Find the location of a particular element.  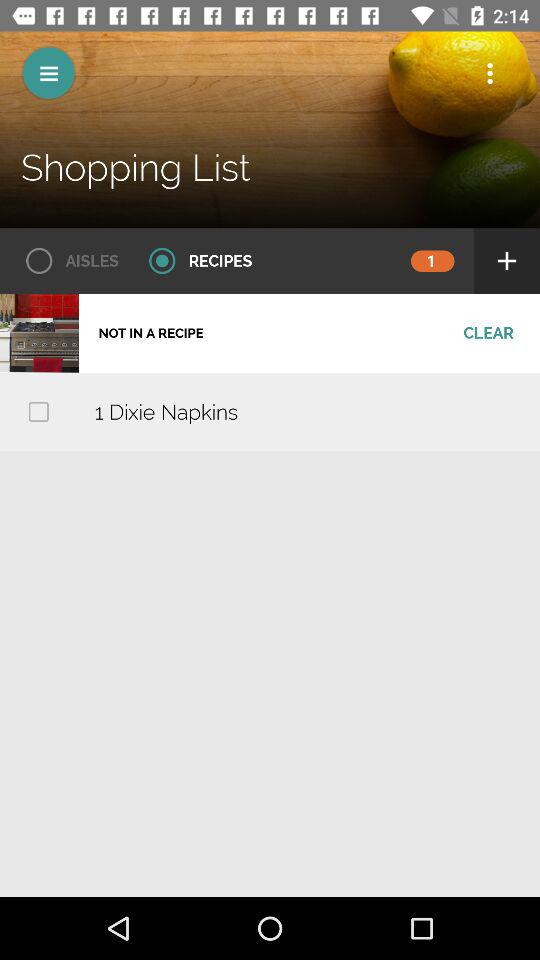

toggle to aisles option is located at coordinates (66, 261).